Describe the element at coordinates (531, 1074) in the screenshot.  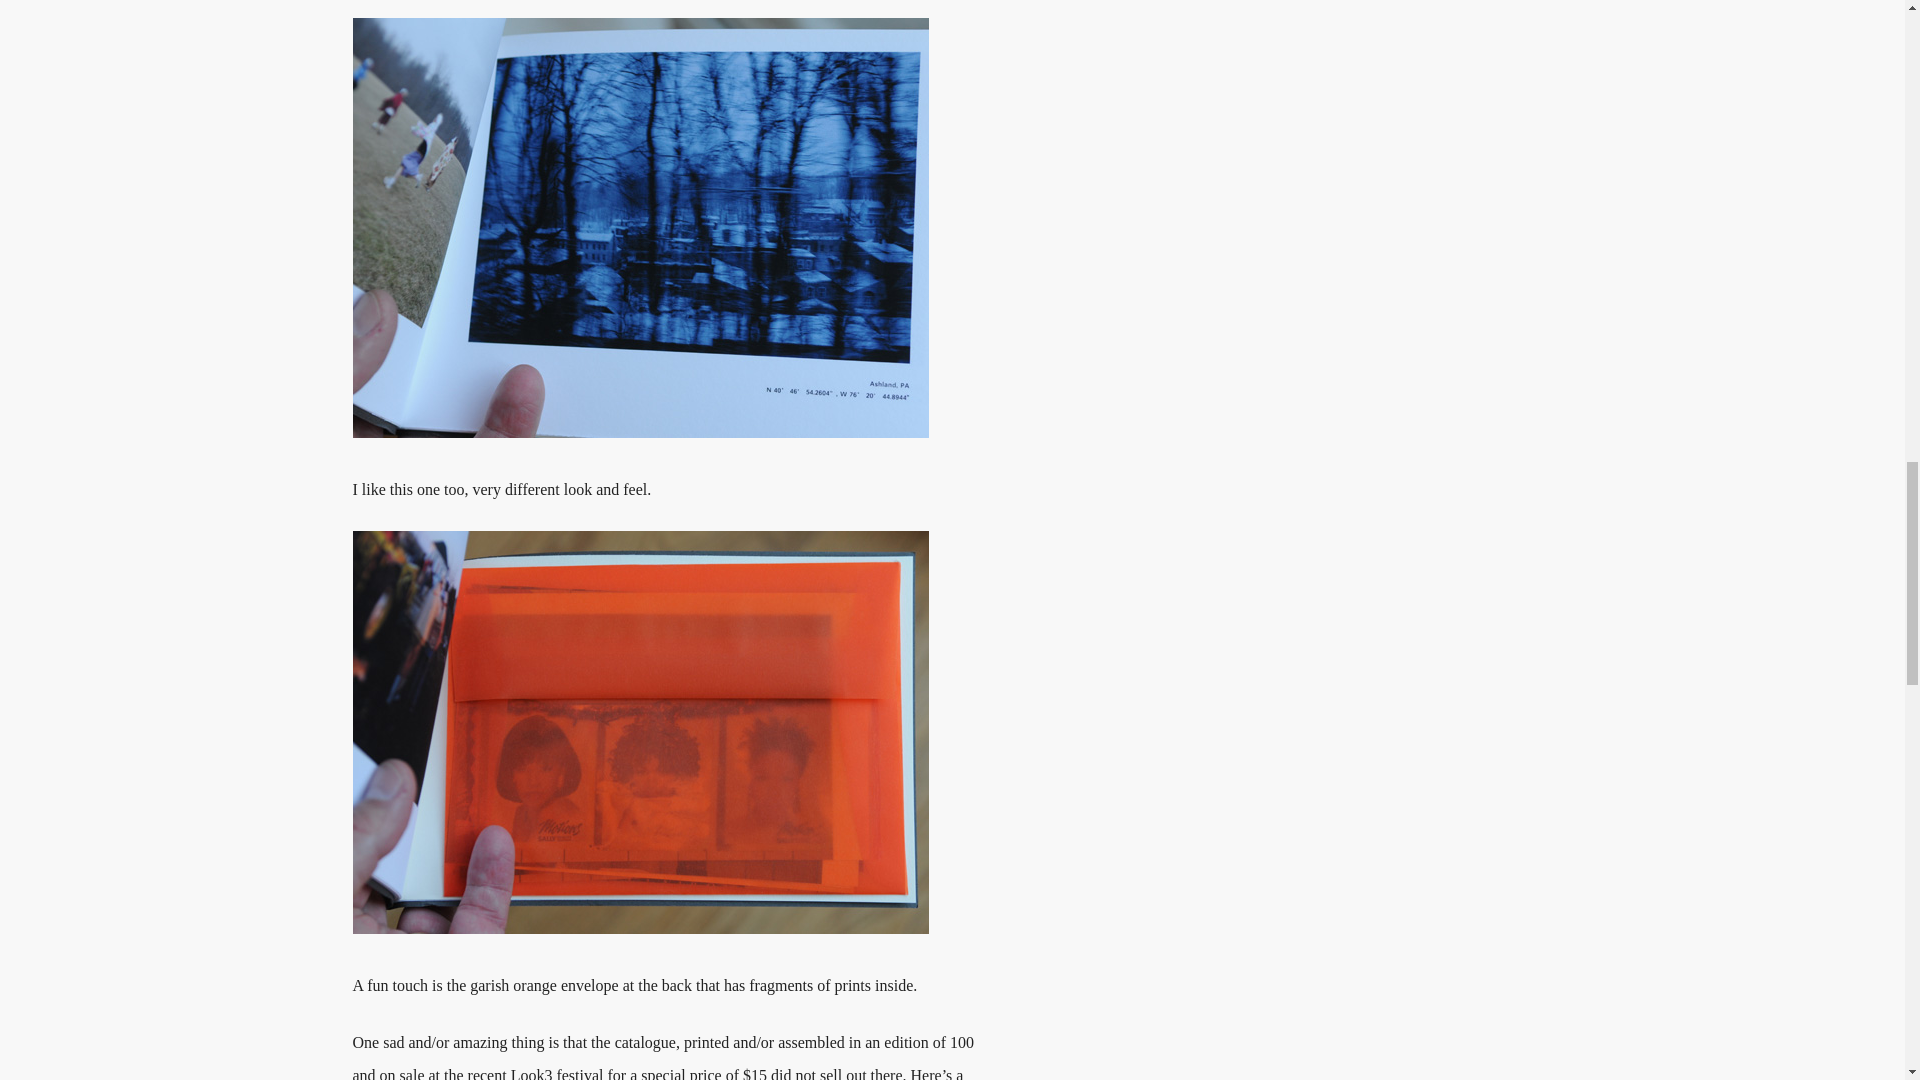
I see `Look3` at that location.